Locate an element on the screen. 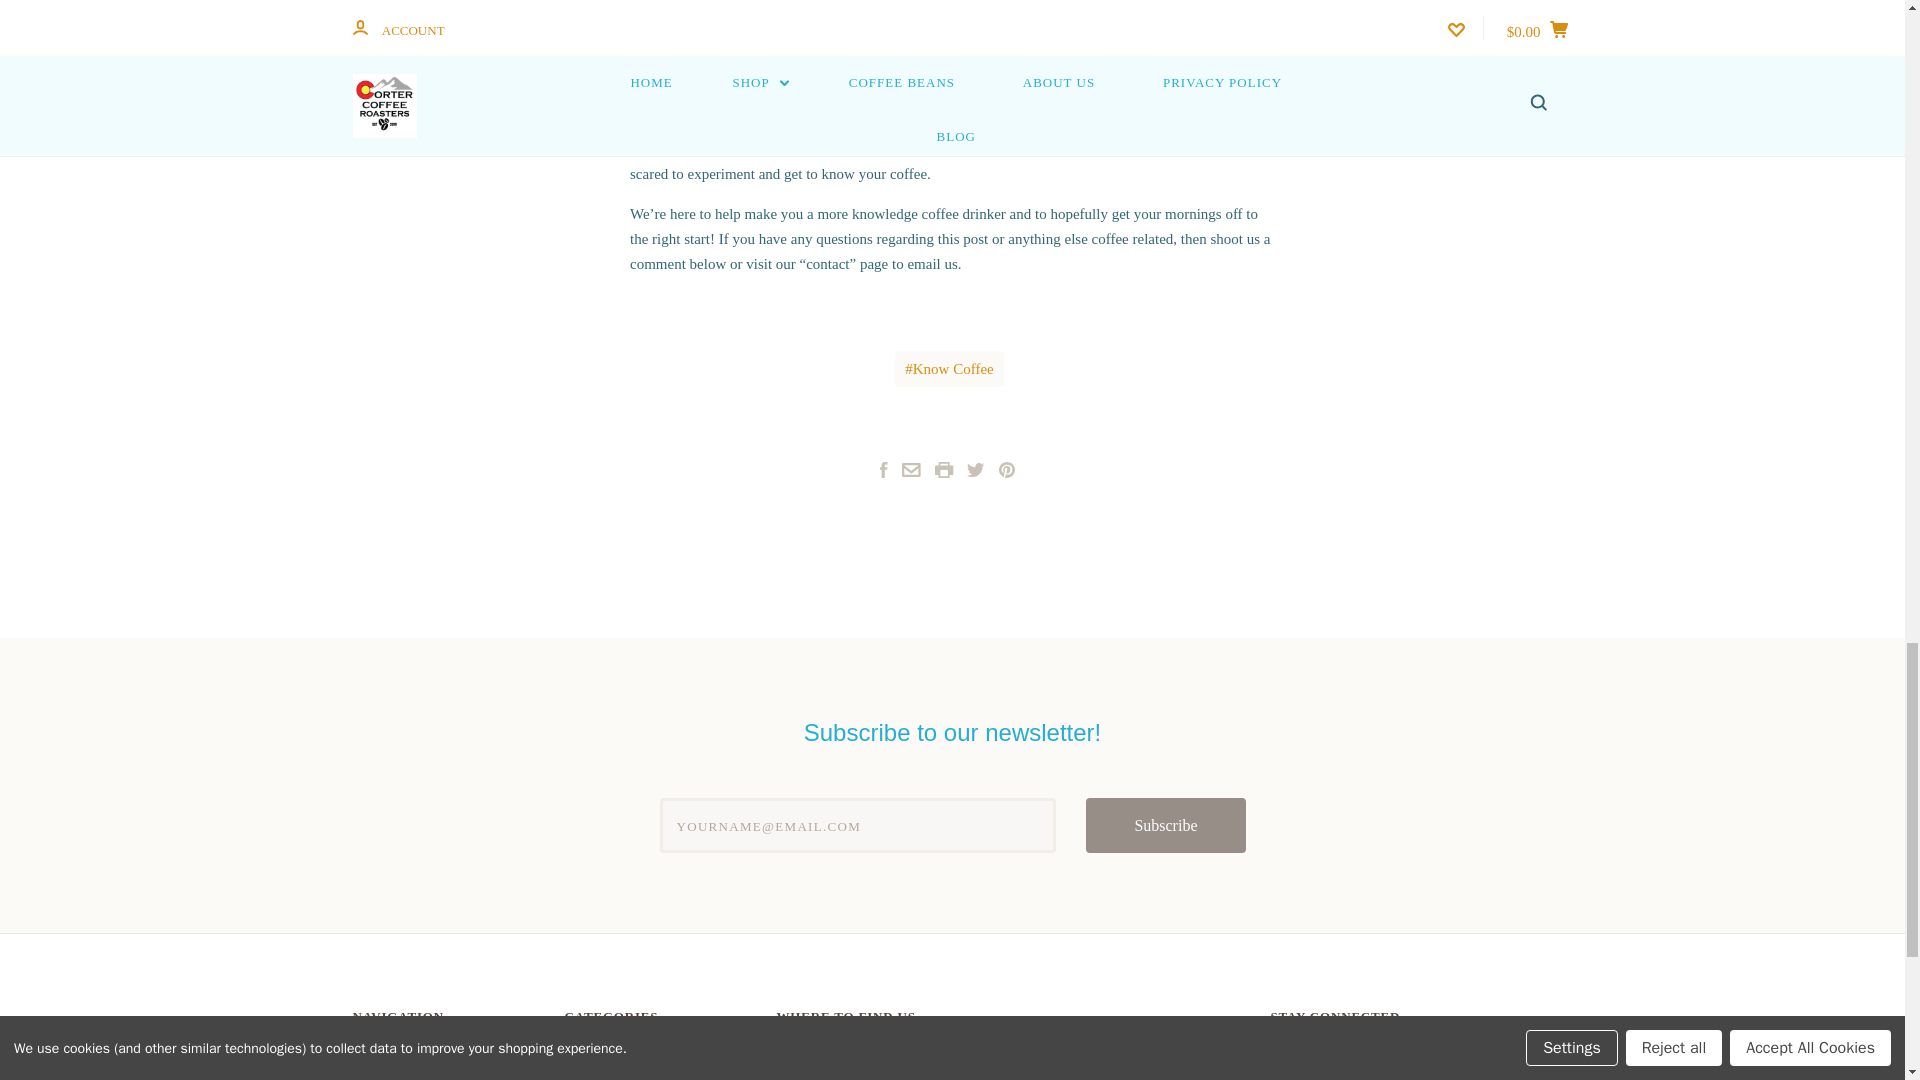 This screenshot has height=1080, width=1920. Subscribe is located at coordinates (1352, 1054).